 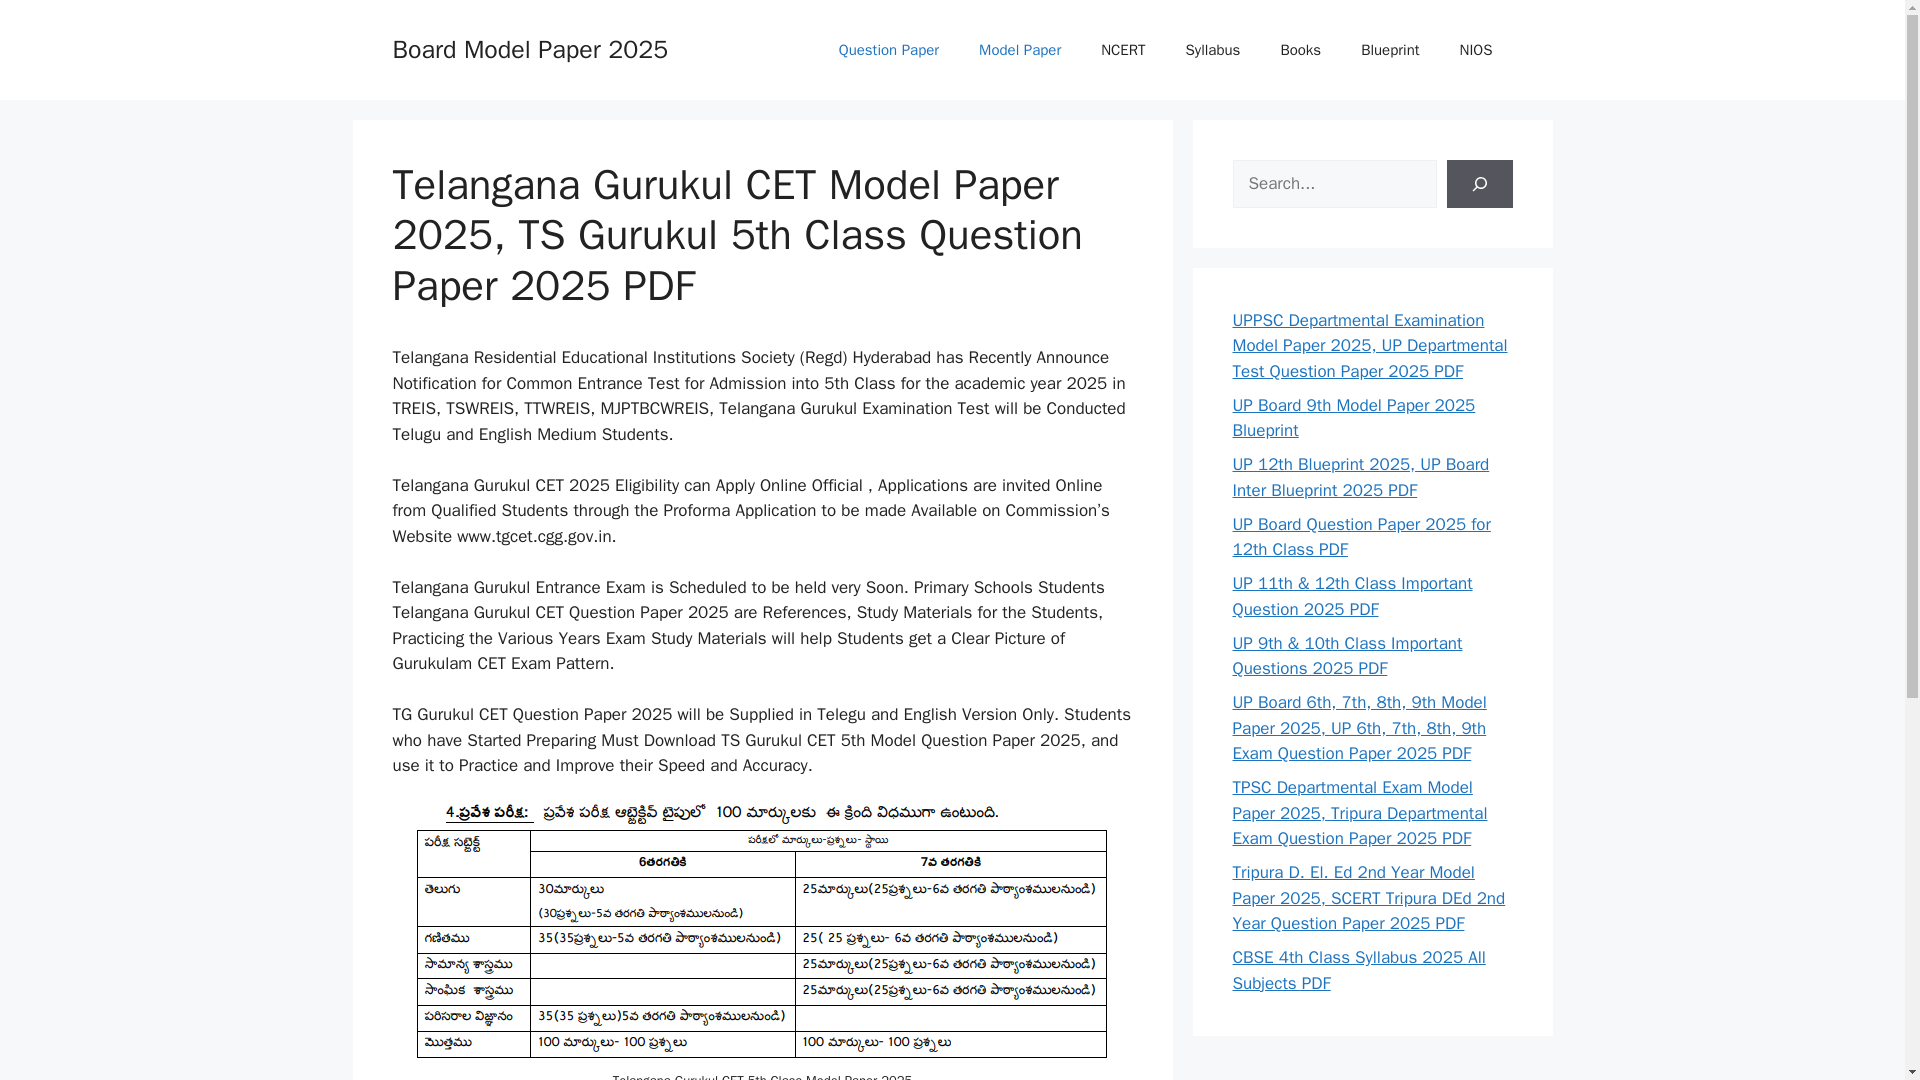 I want to click on UP Board 9th Model Paper 2025 Blueprint, so click(x=1353, y=417).